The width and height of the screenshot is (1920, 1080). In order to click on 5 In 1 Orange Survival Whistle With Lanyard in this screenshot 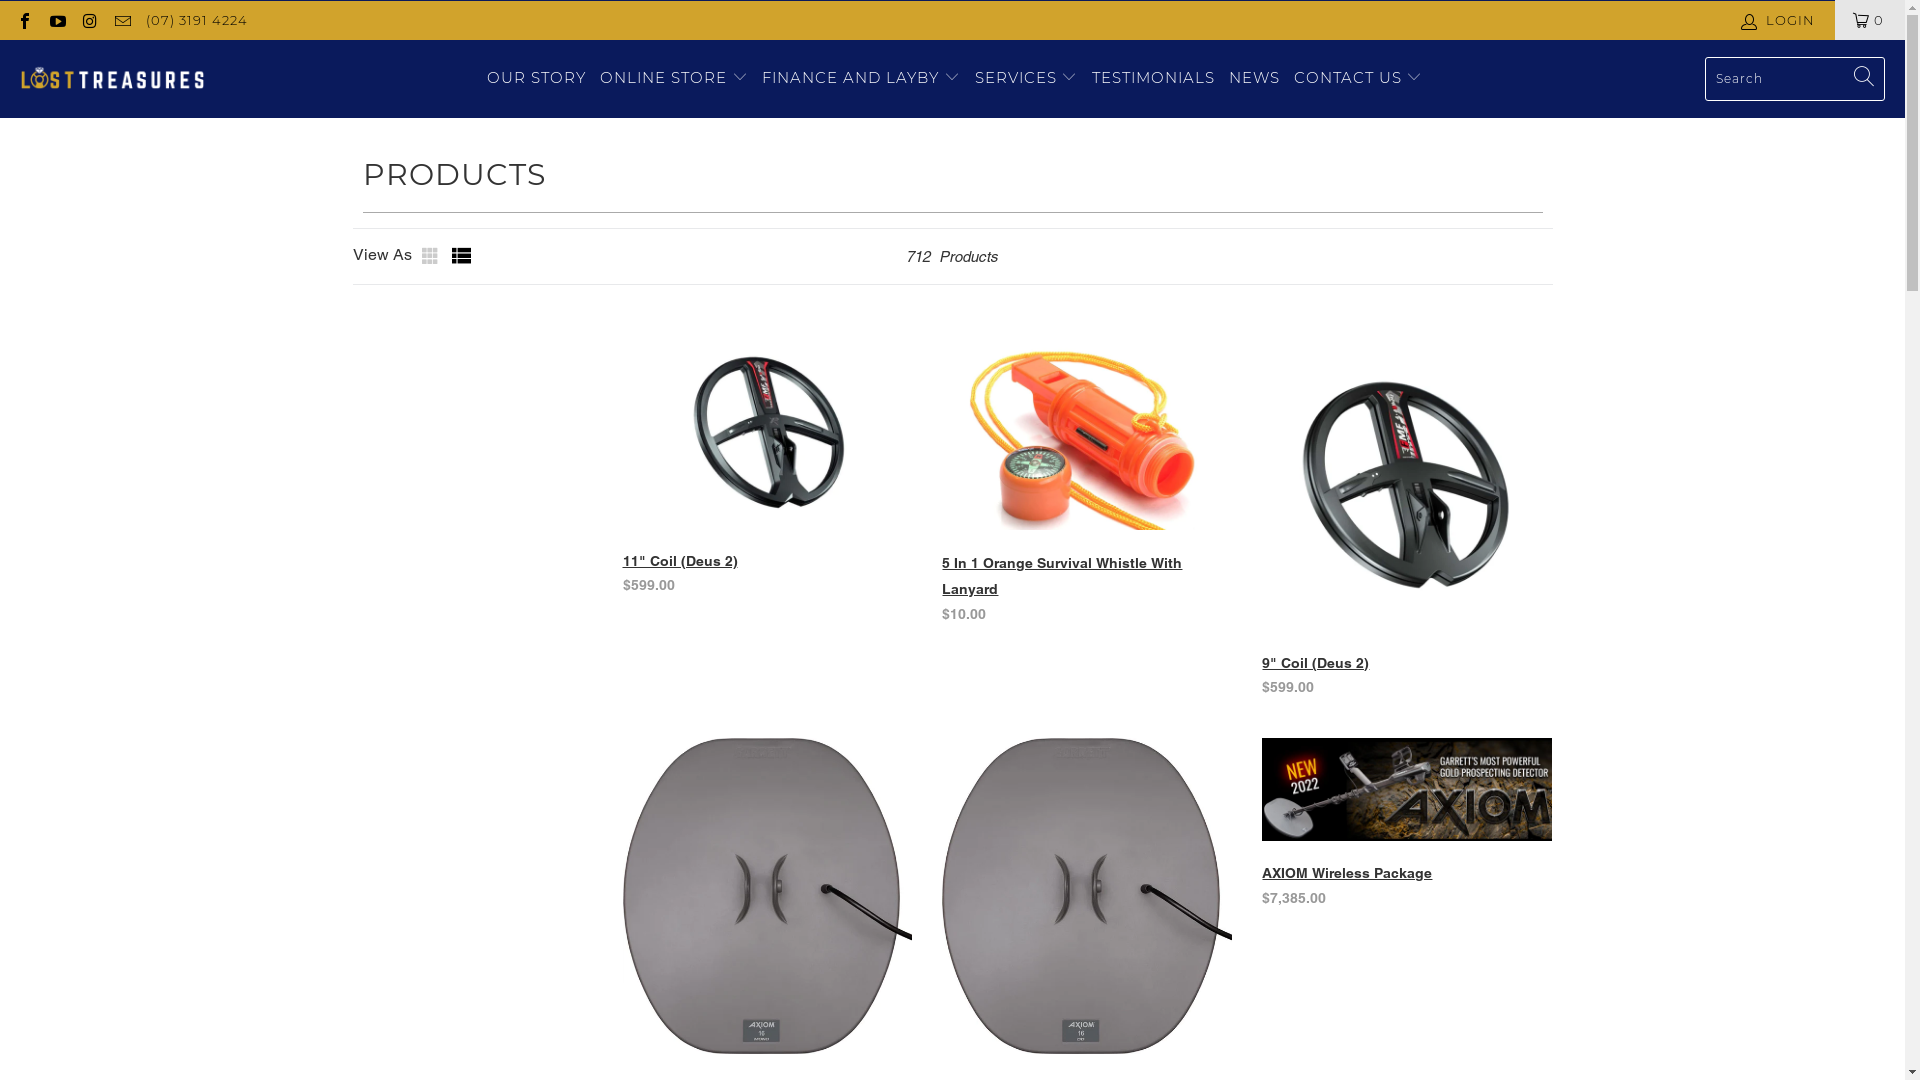, I will do `click(1062, 576)`.